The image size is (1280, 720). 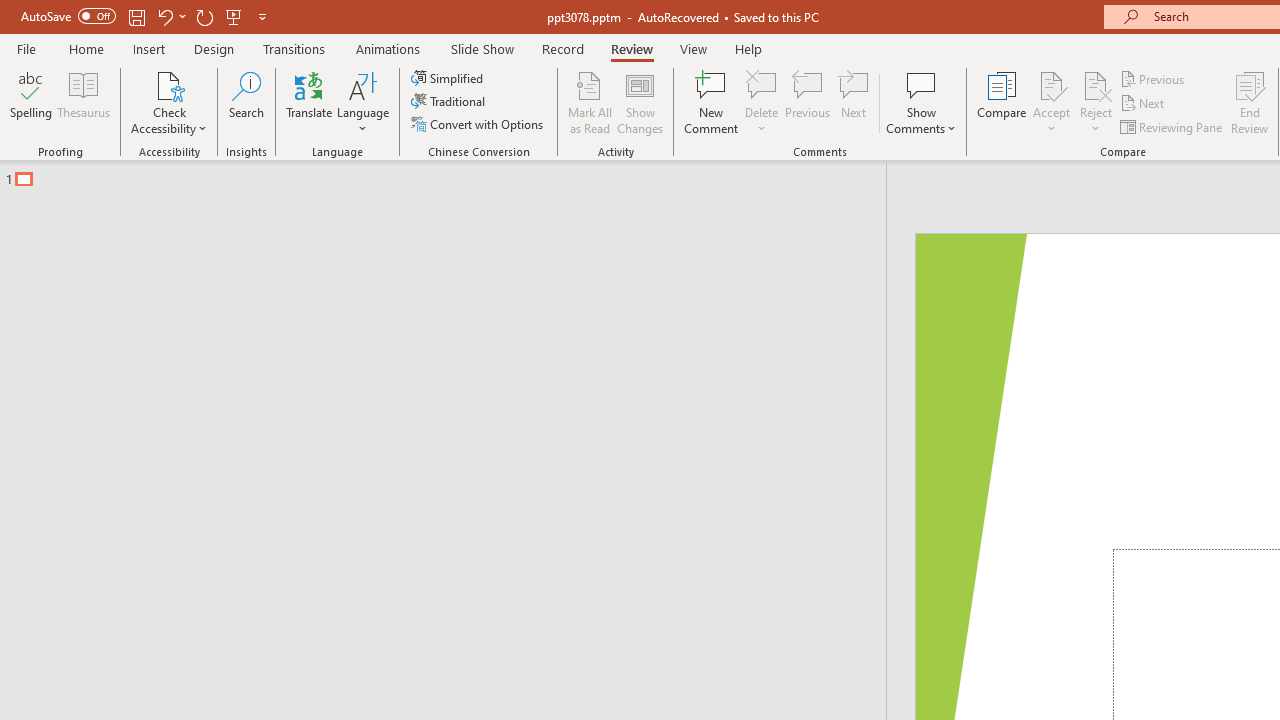 What do you see at coordinates (1172, 126) in the screenshot?
I see `Reviewing Pane` at bounding box center [1172, 126].